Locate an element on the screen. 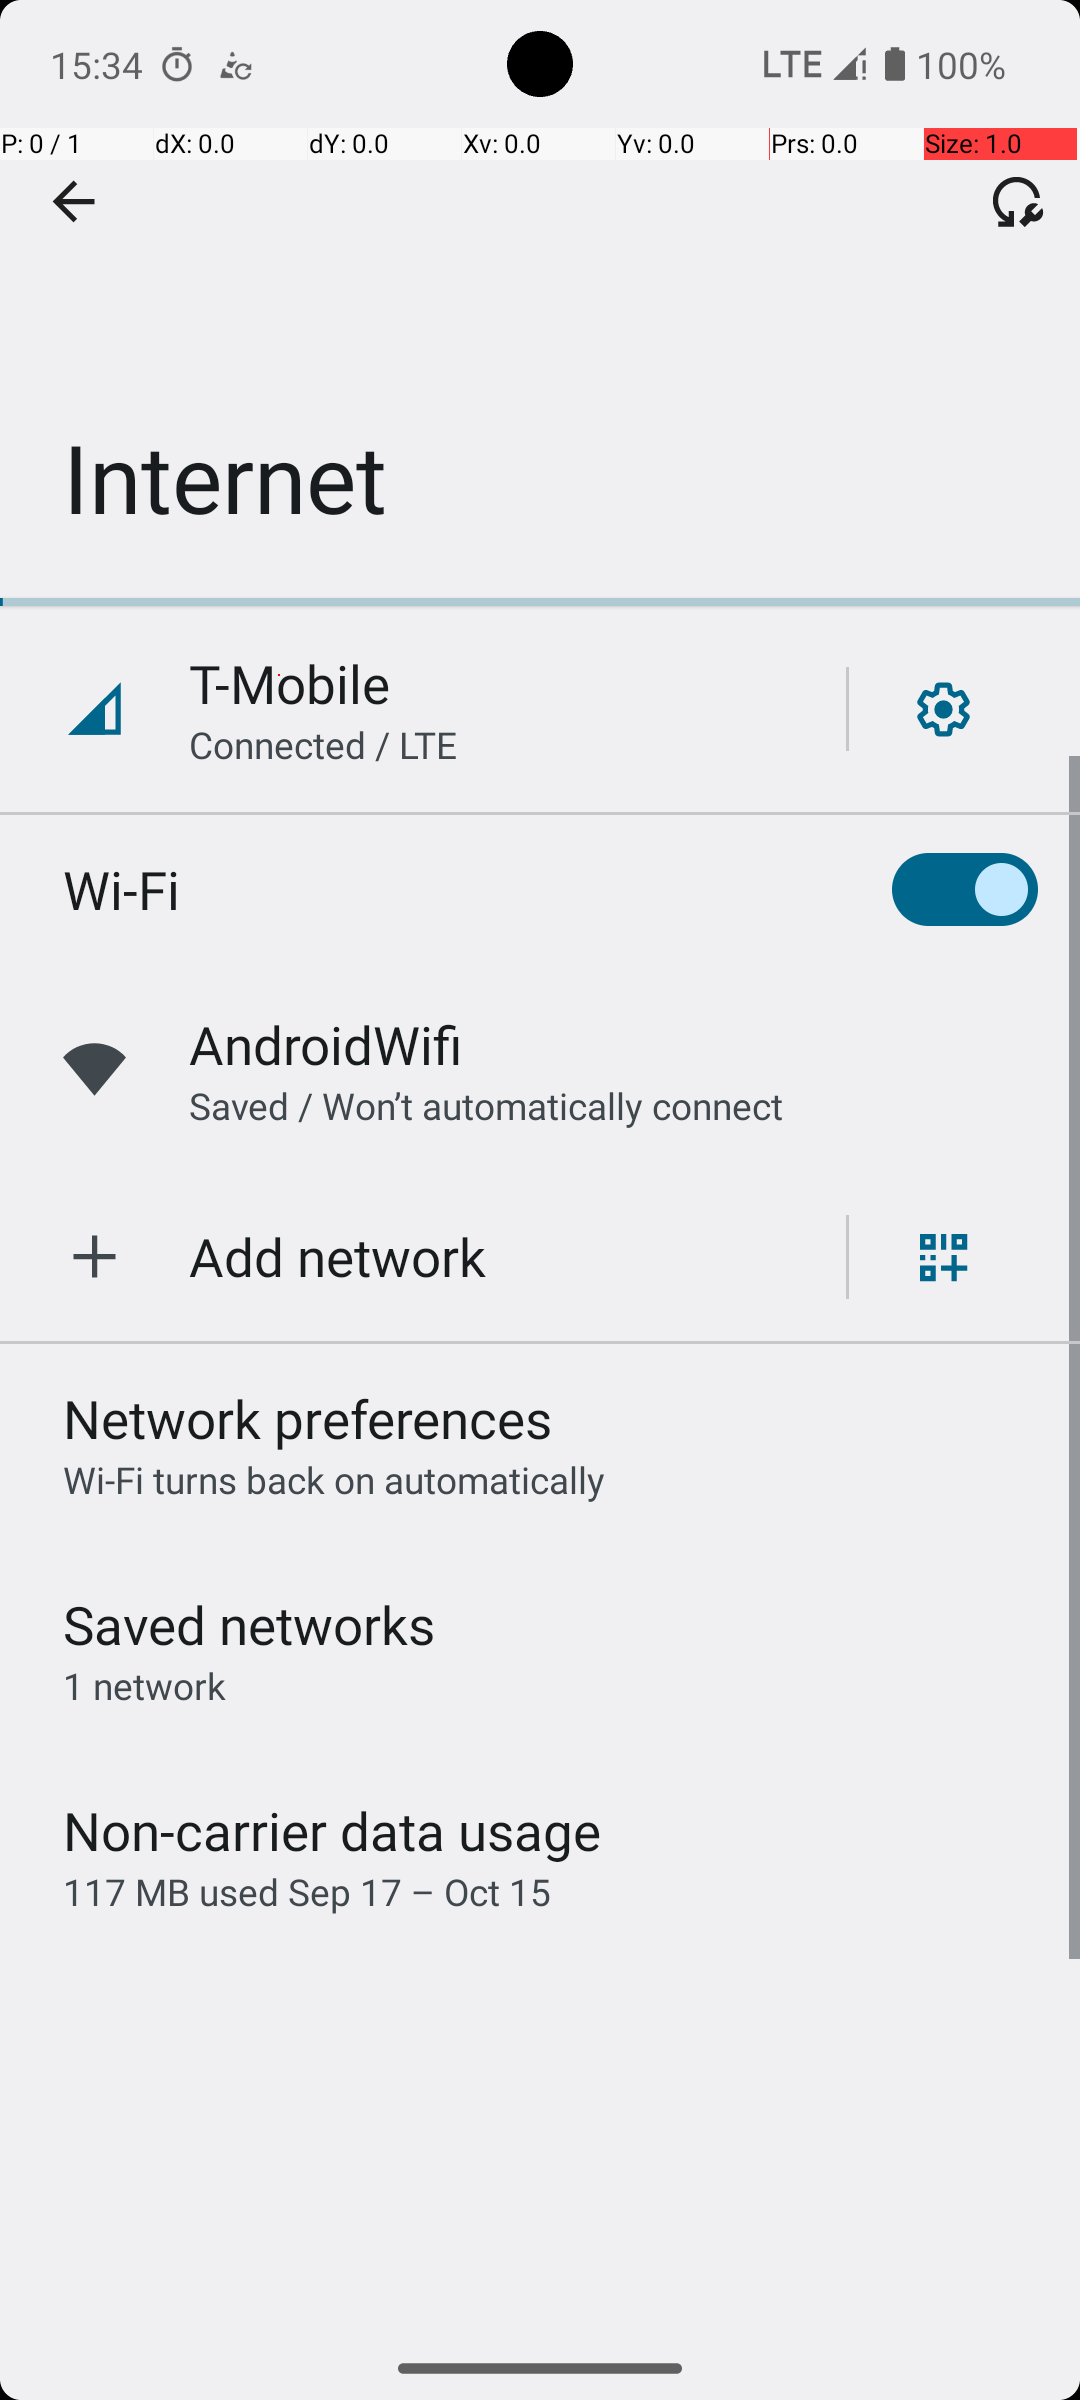  AndroidWifi is located at coordinates (326, 1044).